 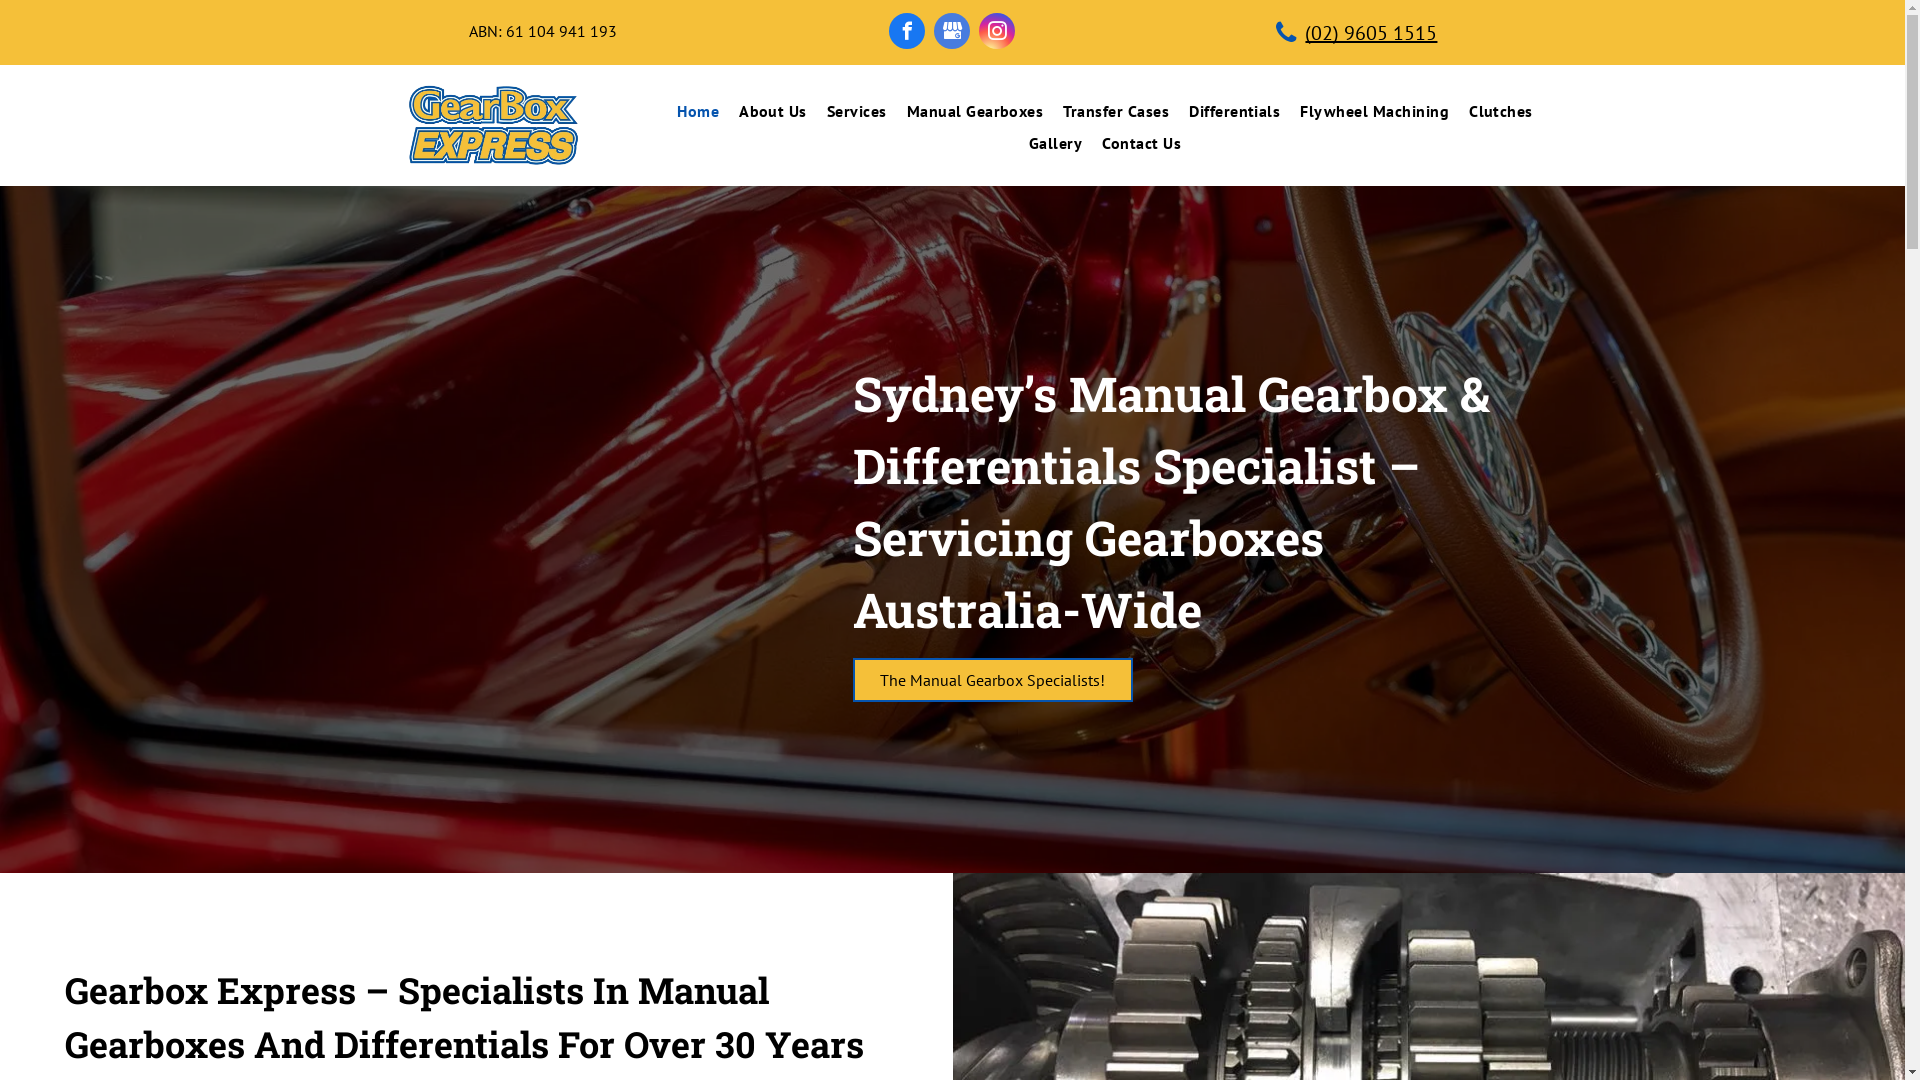 I want to click on Transfer Cases, so click(x=1116, y=111).